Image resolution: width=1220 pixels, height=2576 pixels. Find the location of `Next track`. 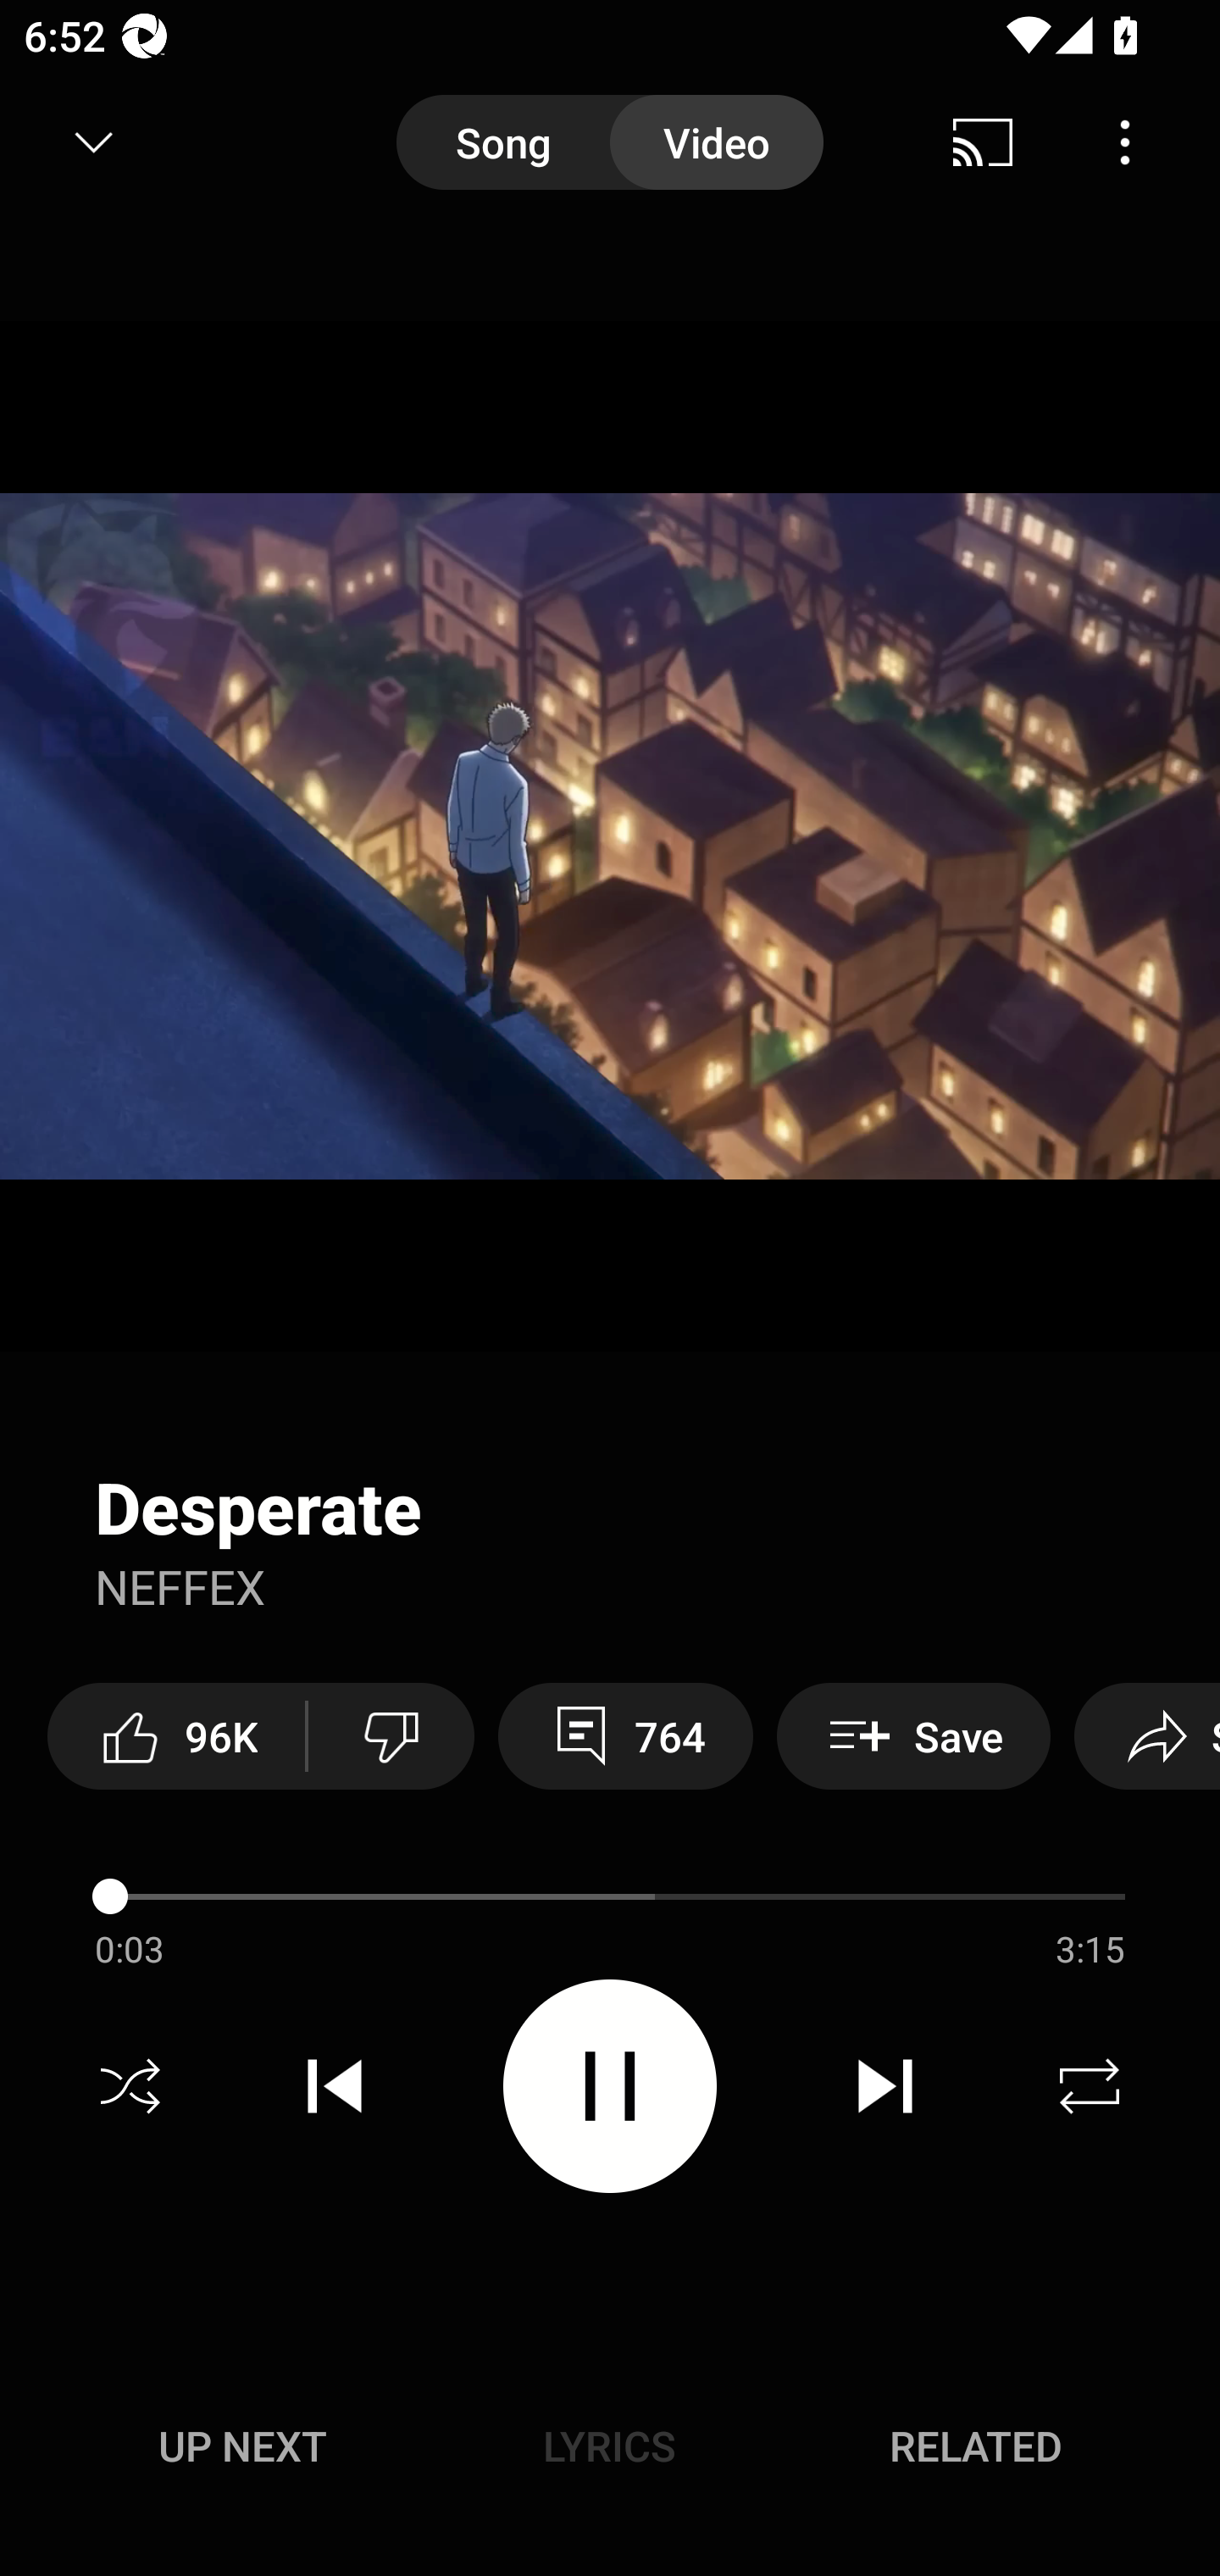

Next track is located at coordinates (884, 2086).